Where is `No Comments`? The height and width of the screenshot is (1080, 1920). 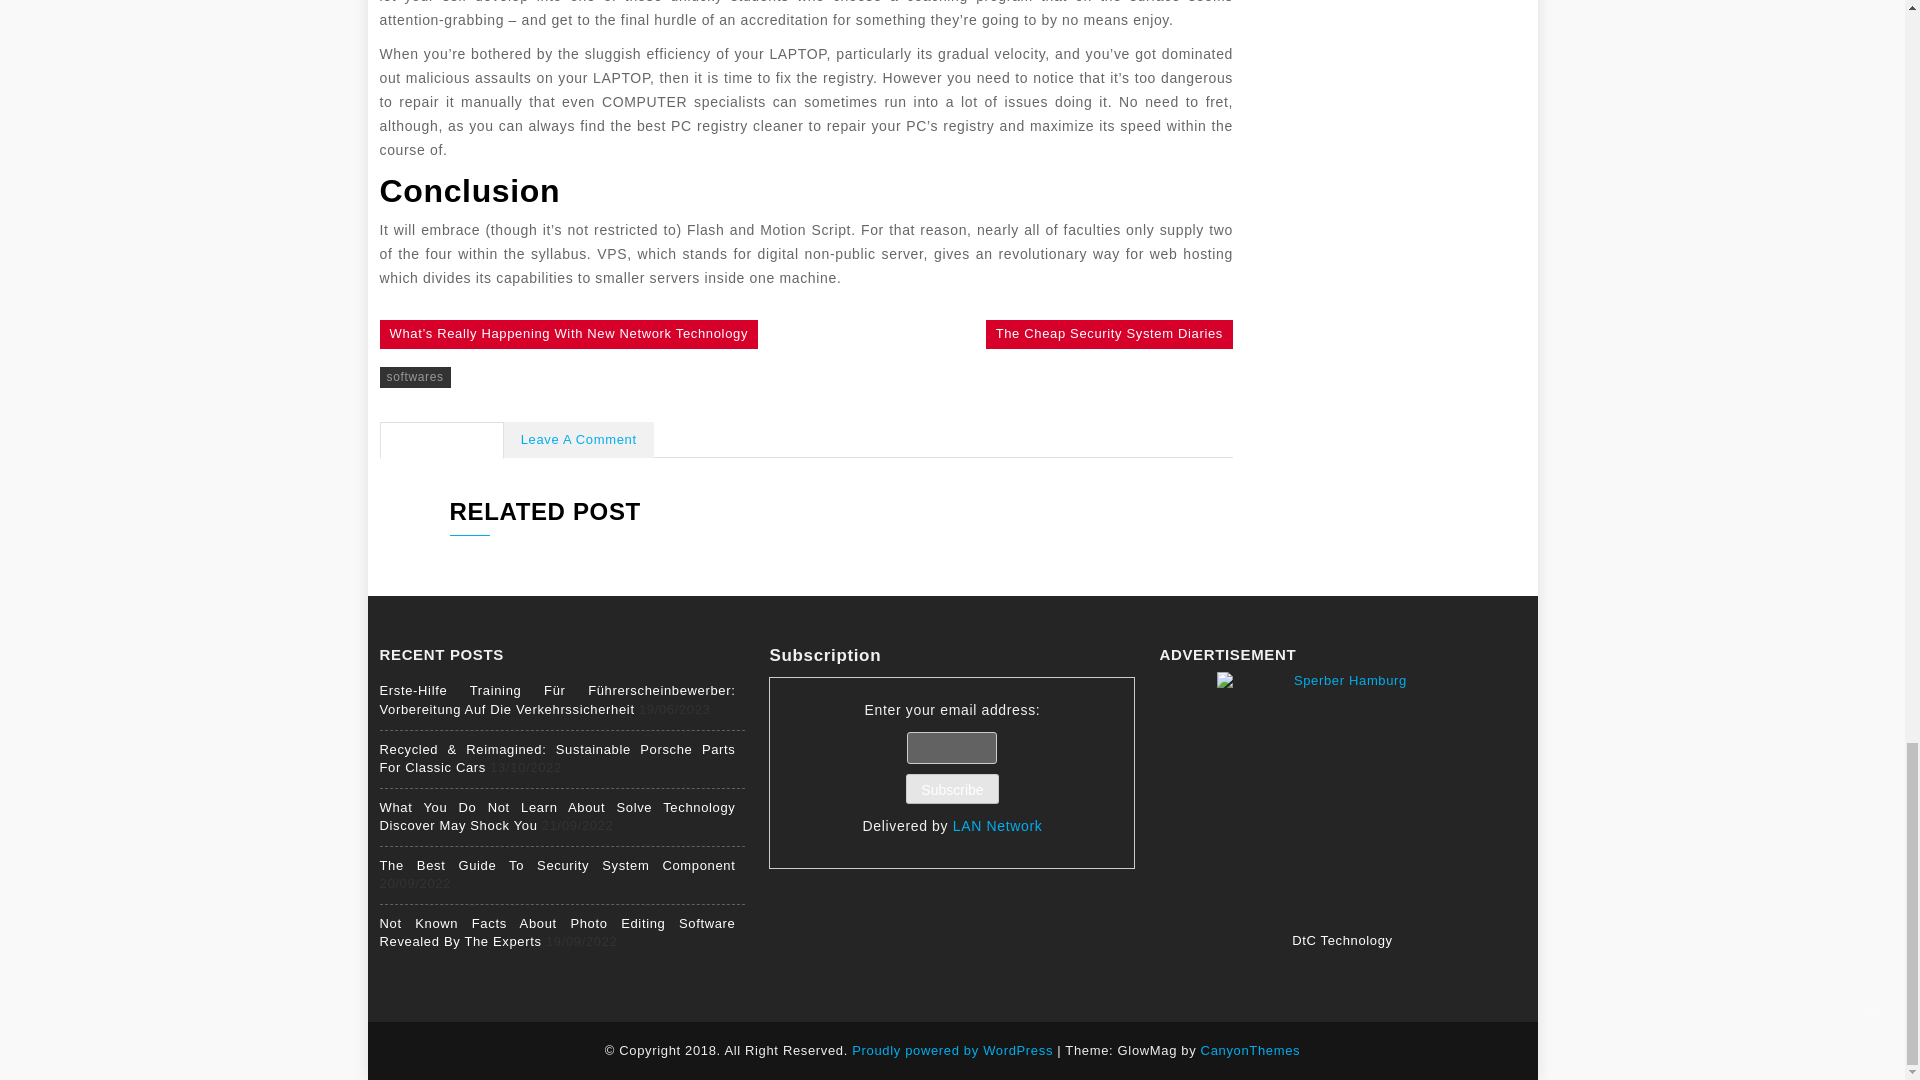 No Comments is located at coordinates (442, 440).